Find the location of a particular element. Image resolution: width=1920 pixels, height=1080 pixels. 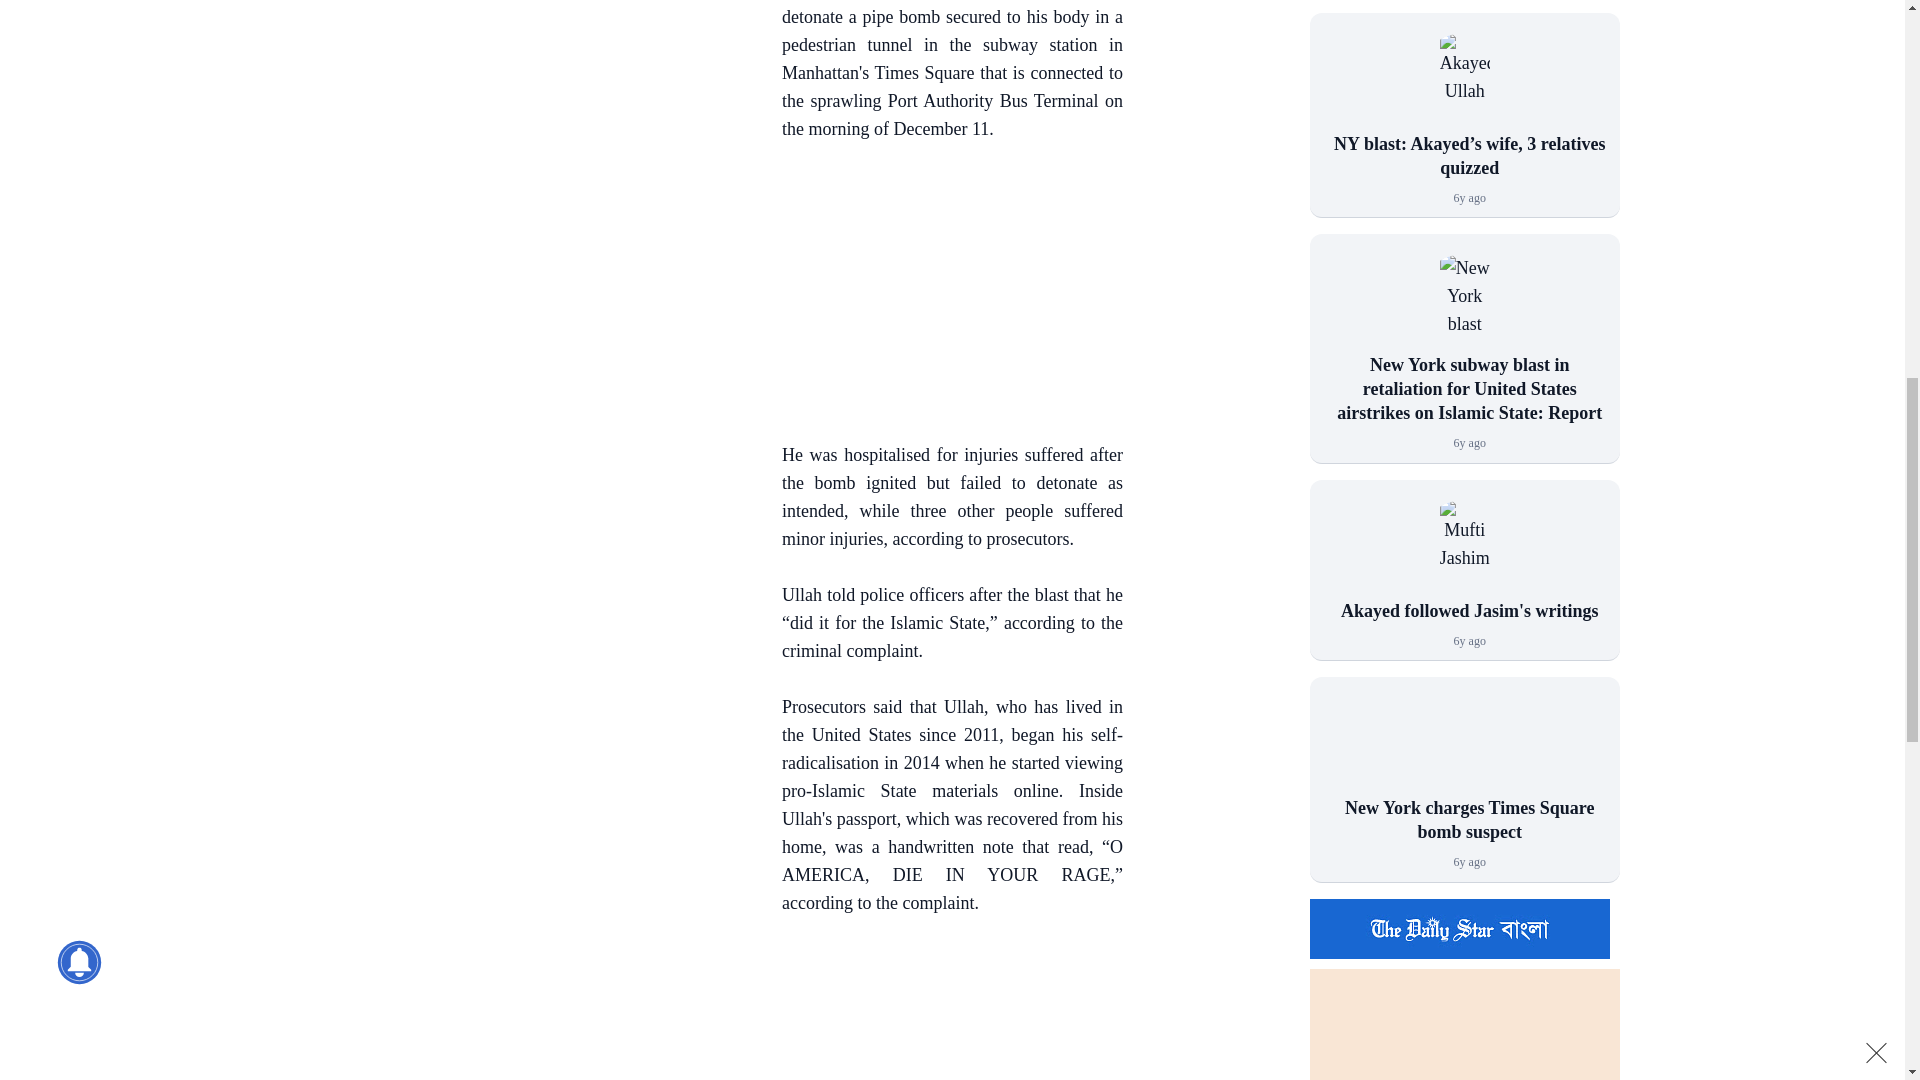

3rd party ad content is located at coordinates (942, 1012).